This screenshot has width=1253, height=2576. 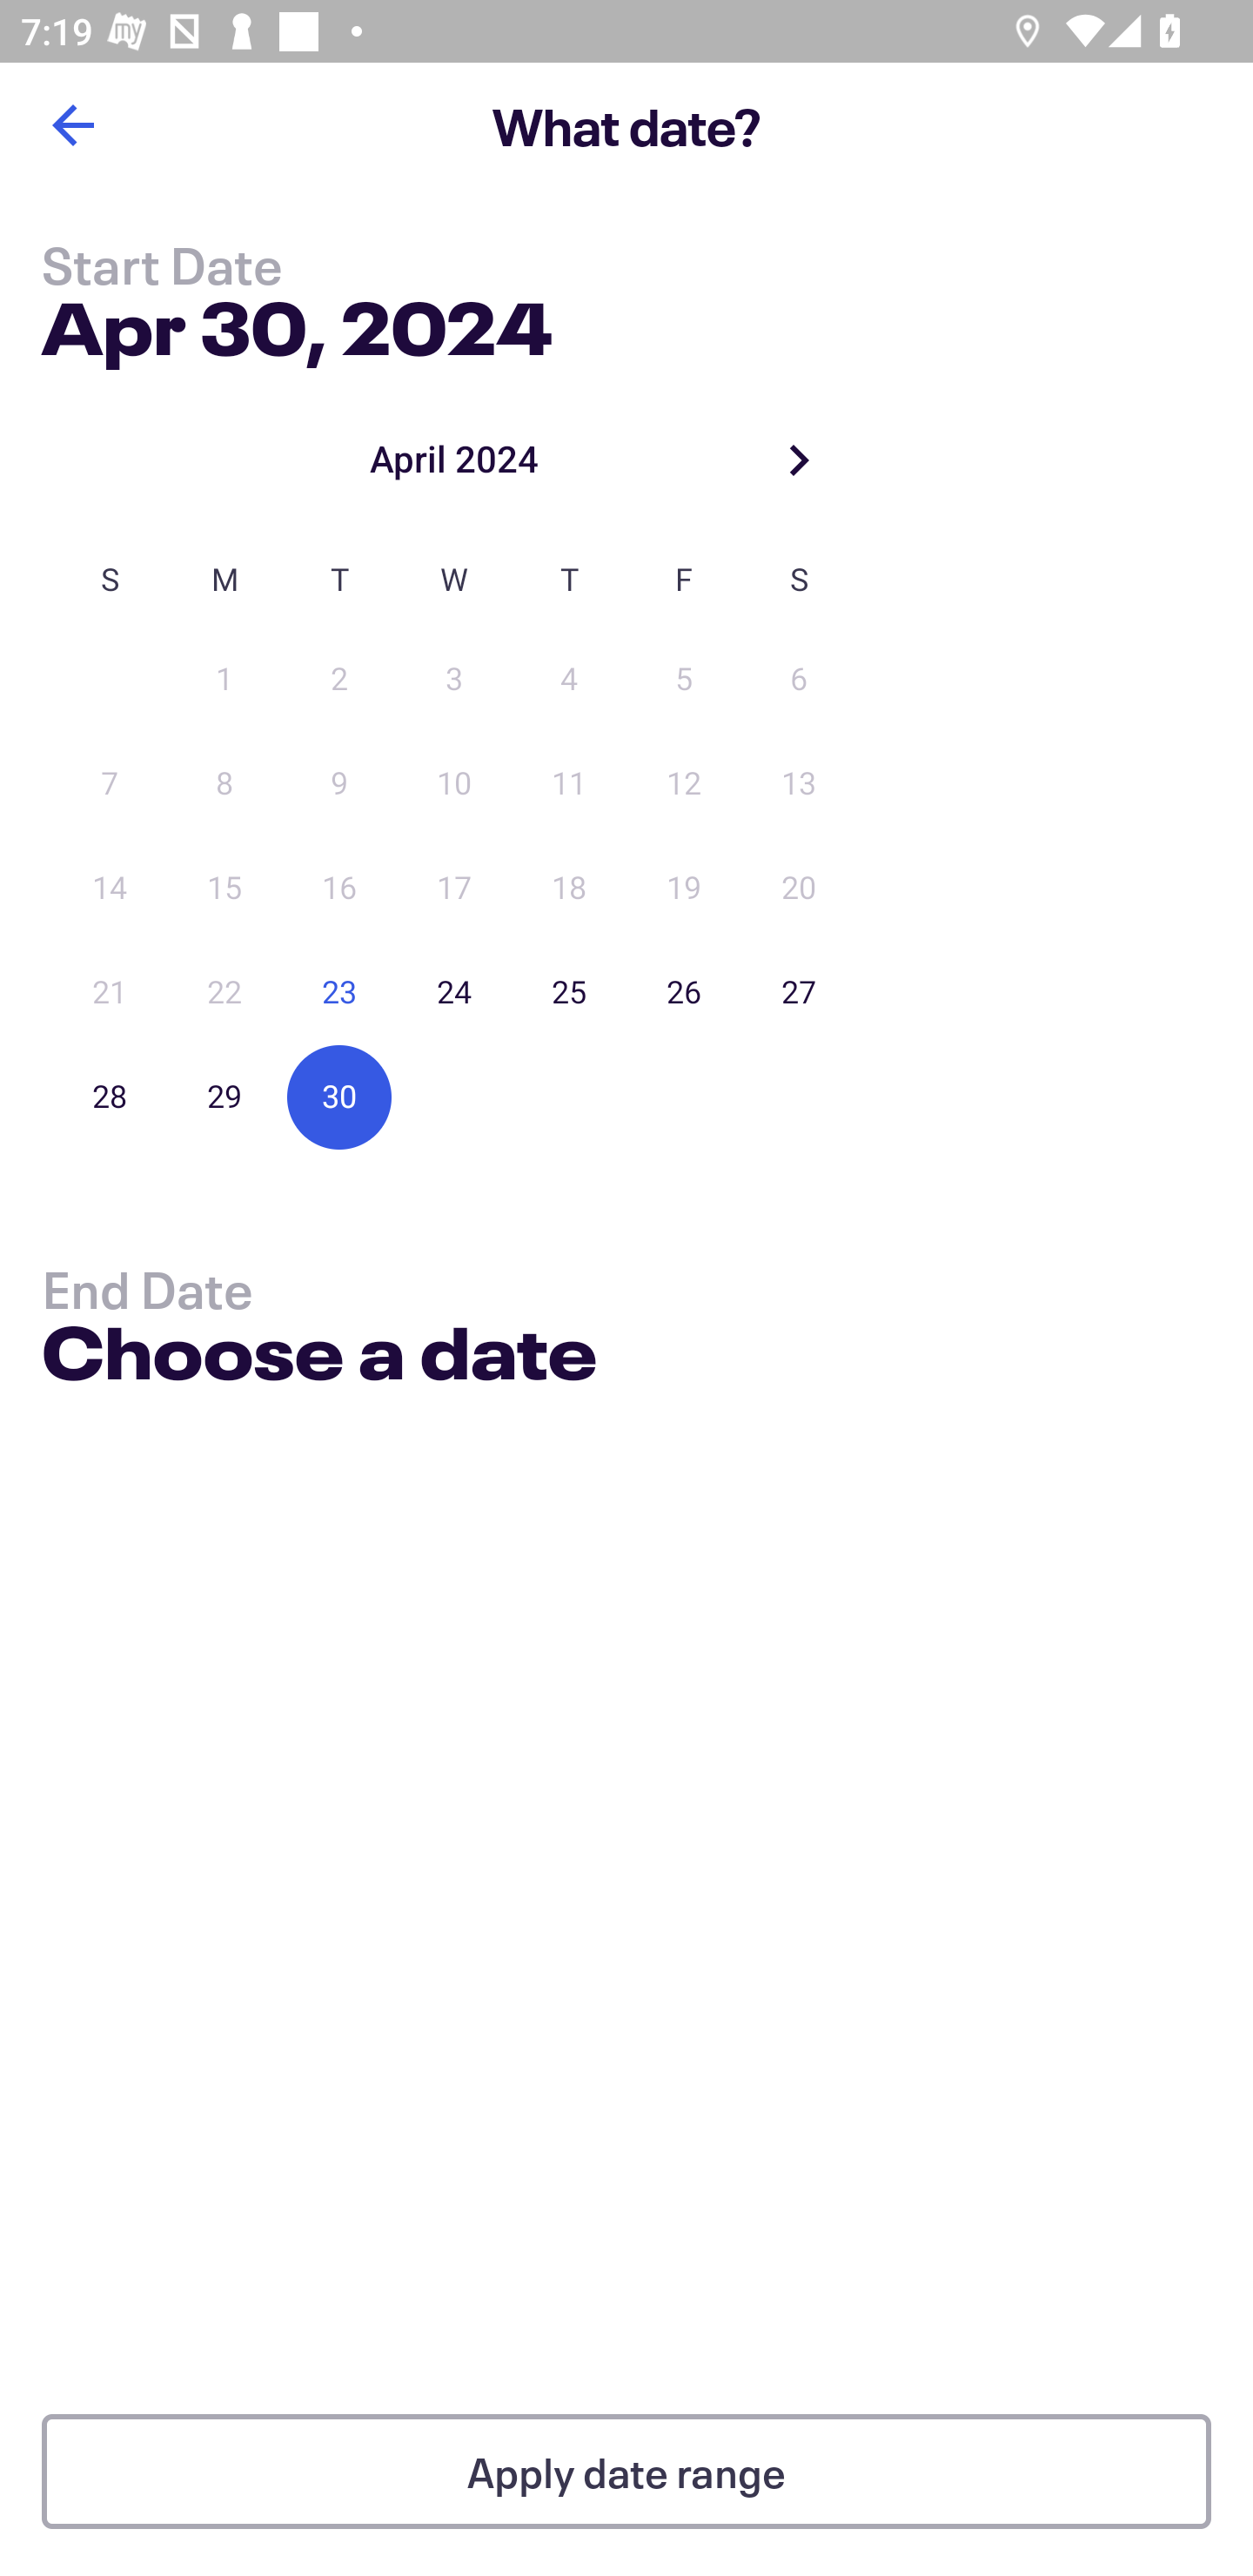 I want to click on 23 23 April 2024, so click(x=339, y=992).